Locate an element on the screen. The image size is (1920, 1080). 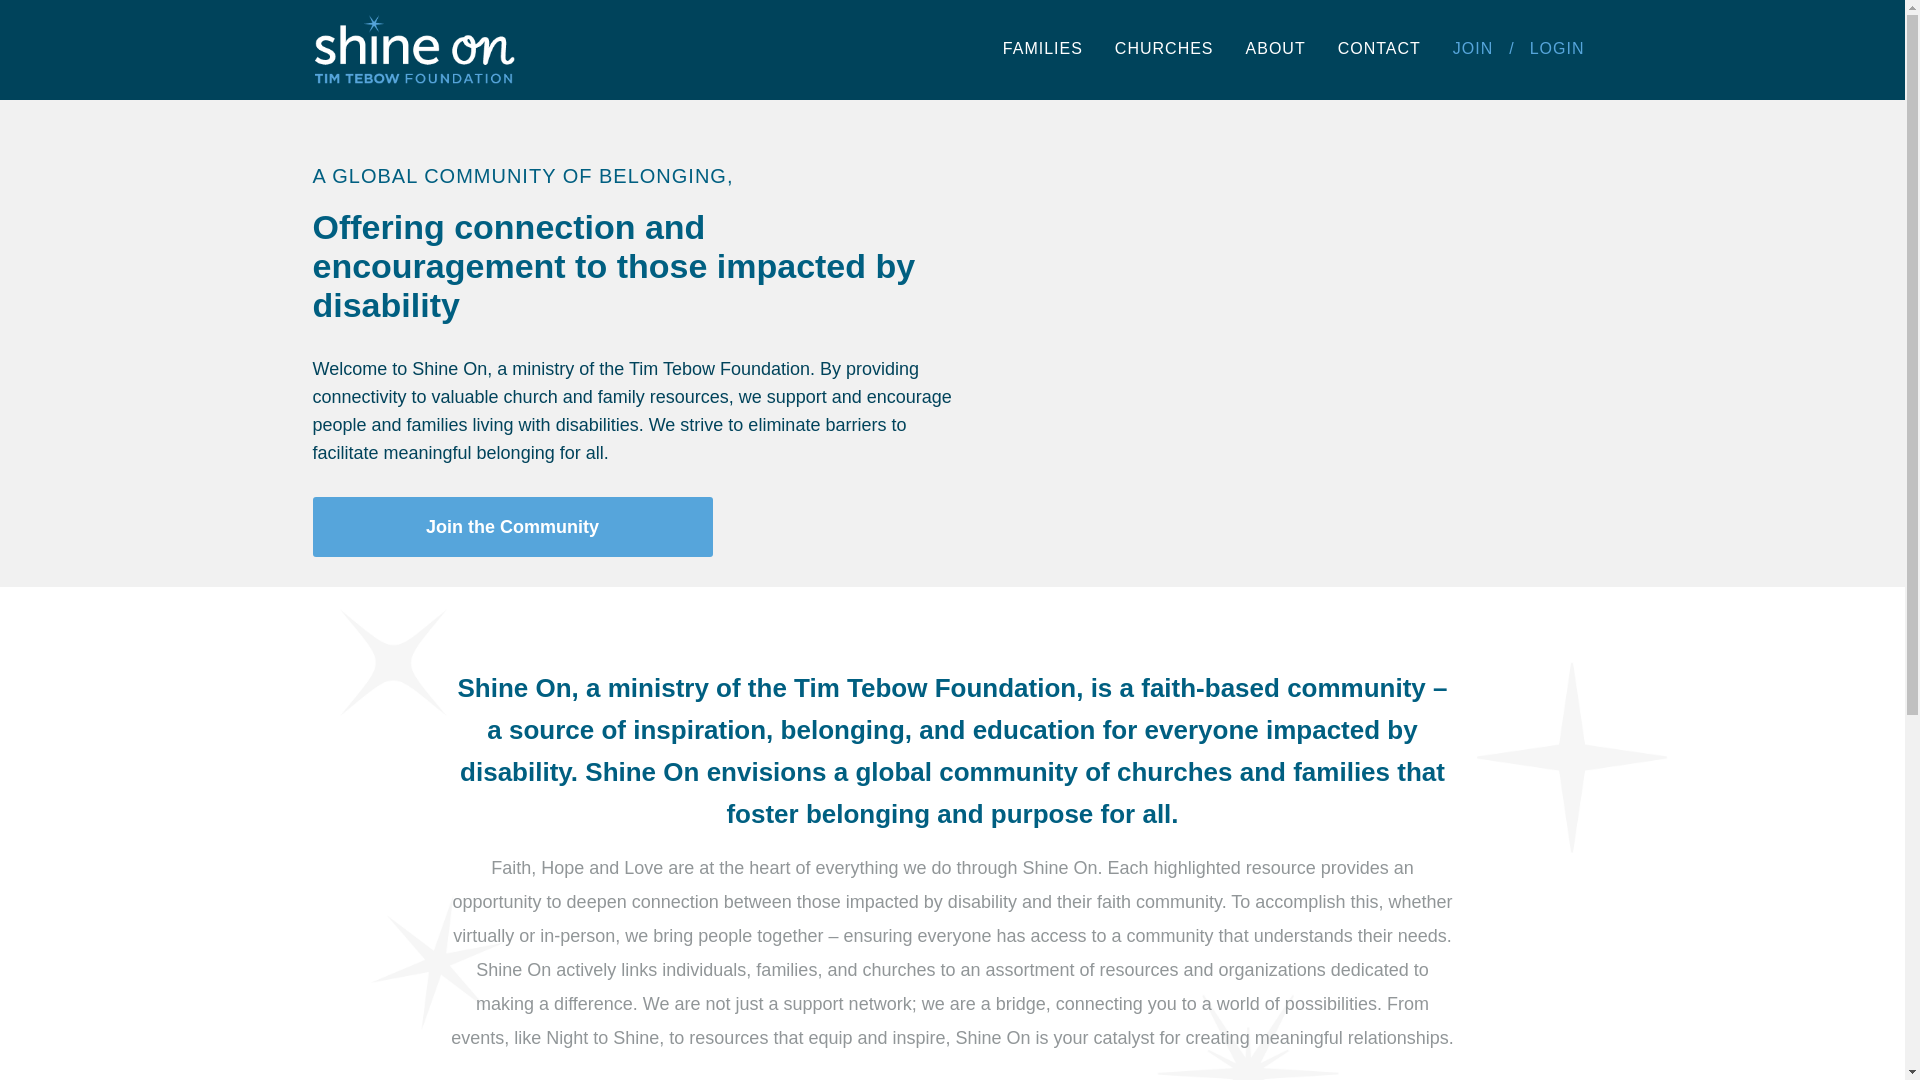
JOIN is located at coordinates (1473, 48).